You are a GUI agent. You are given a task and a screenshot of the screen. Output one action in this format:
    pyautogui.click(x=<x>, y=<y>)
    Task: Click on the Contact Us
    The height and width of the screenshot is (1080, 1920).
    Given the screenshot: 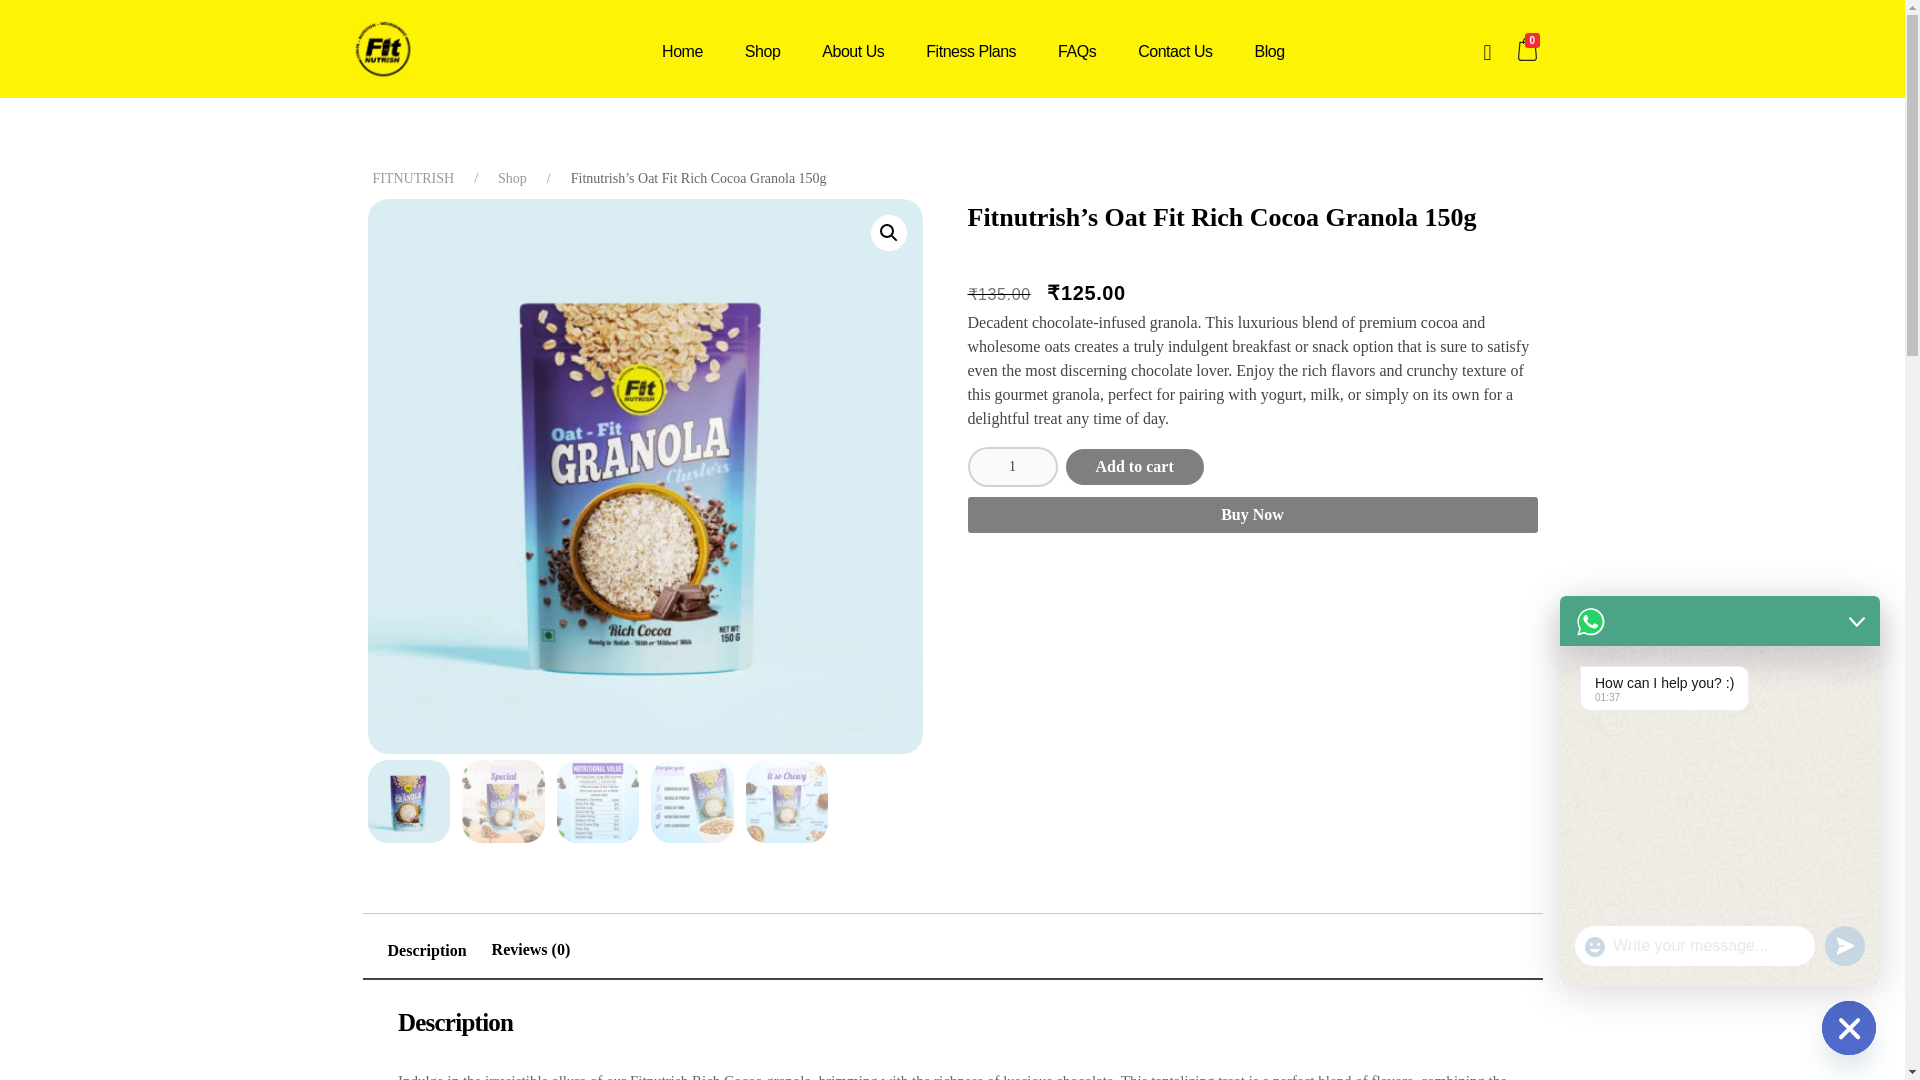 What is the action you would take?
    pyautogui.click(x=1174, y=51)
    